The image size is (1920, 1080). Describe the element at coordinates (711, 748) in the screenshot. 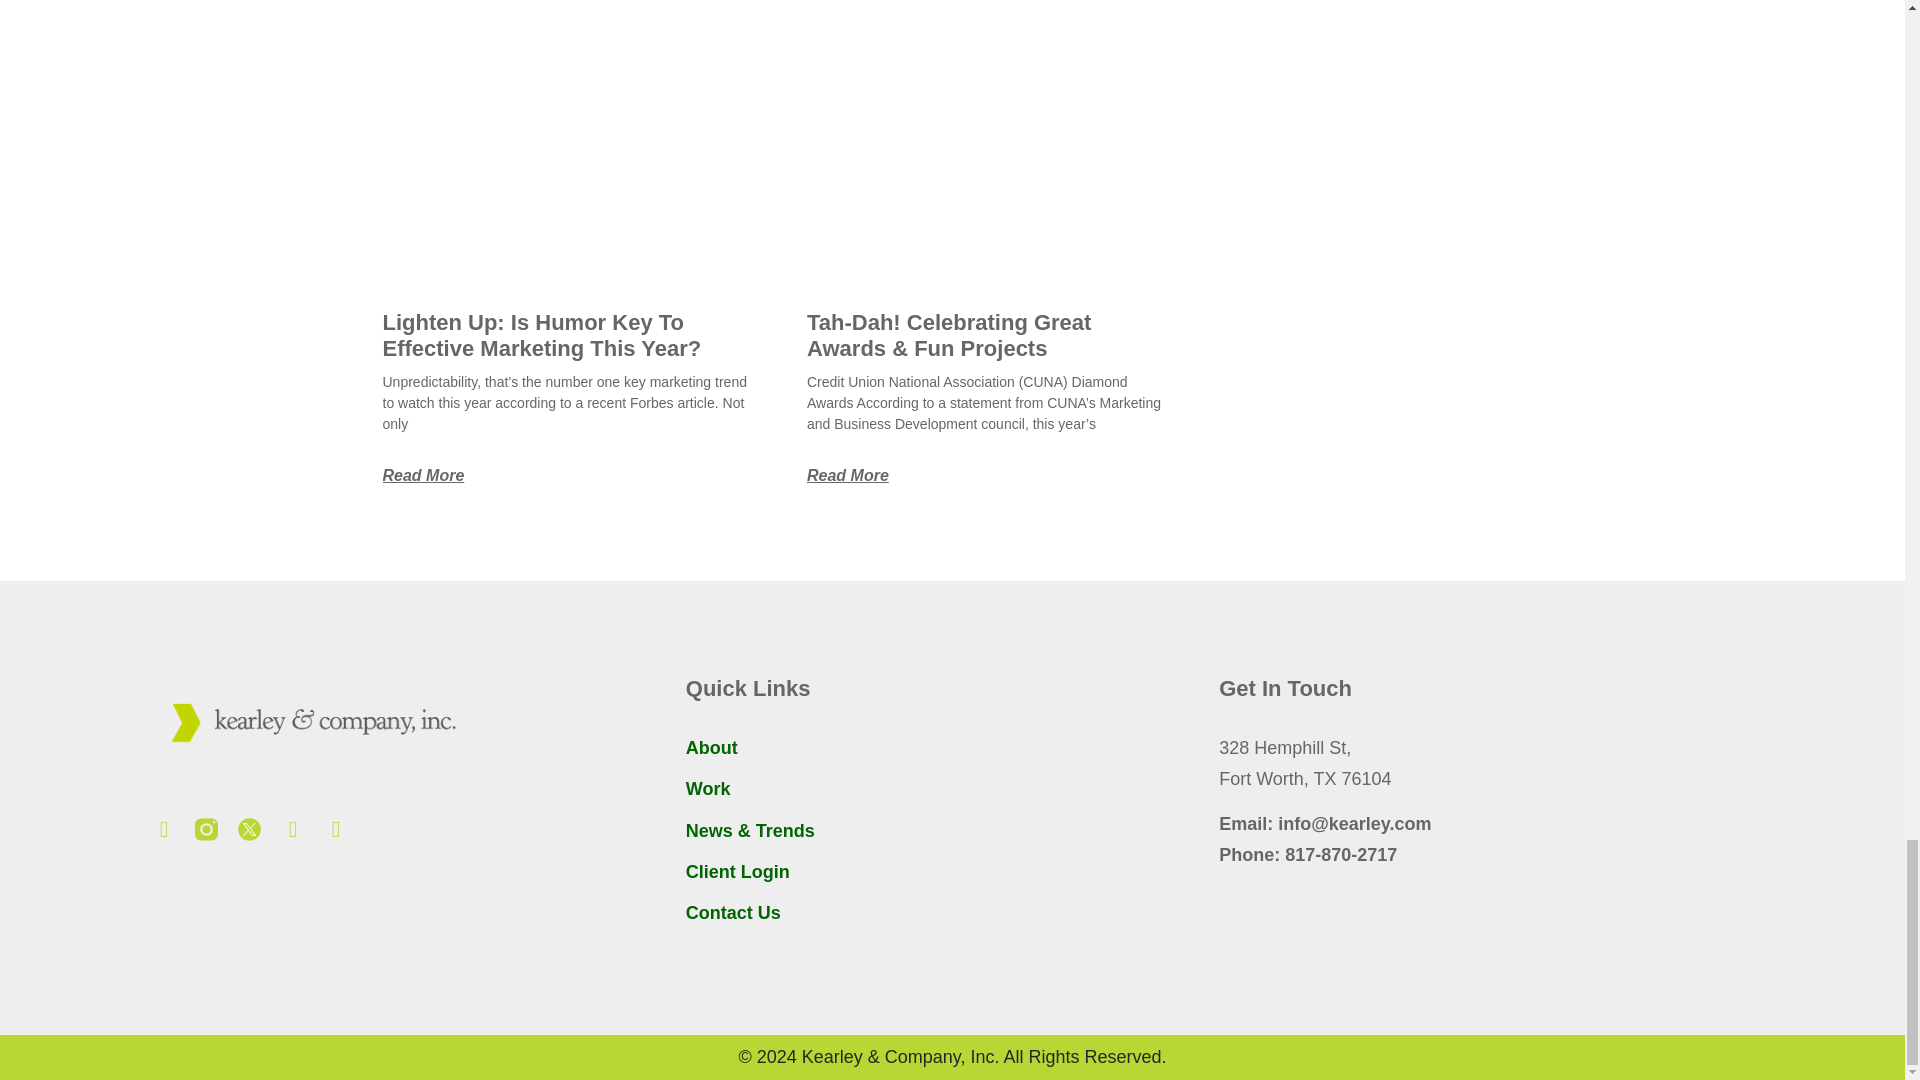

I see `About` at that location.